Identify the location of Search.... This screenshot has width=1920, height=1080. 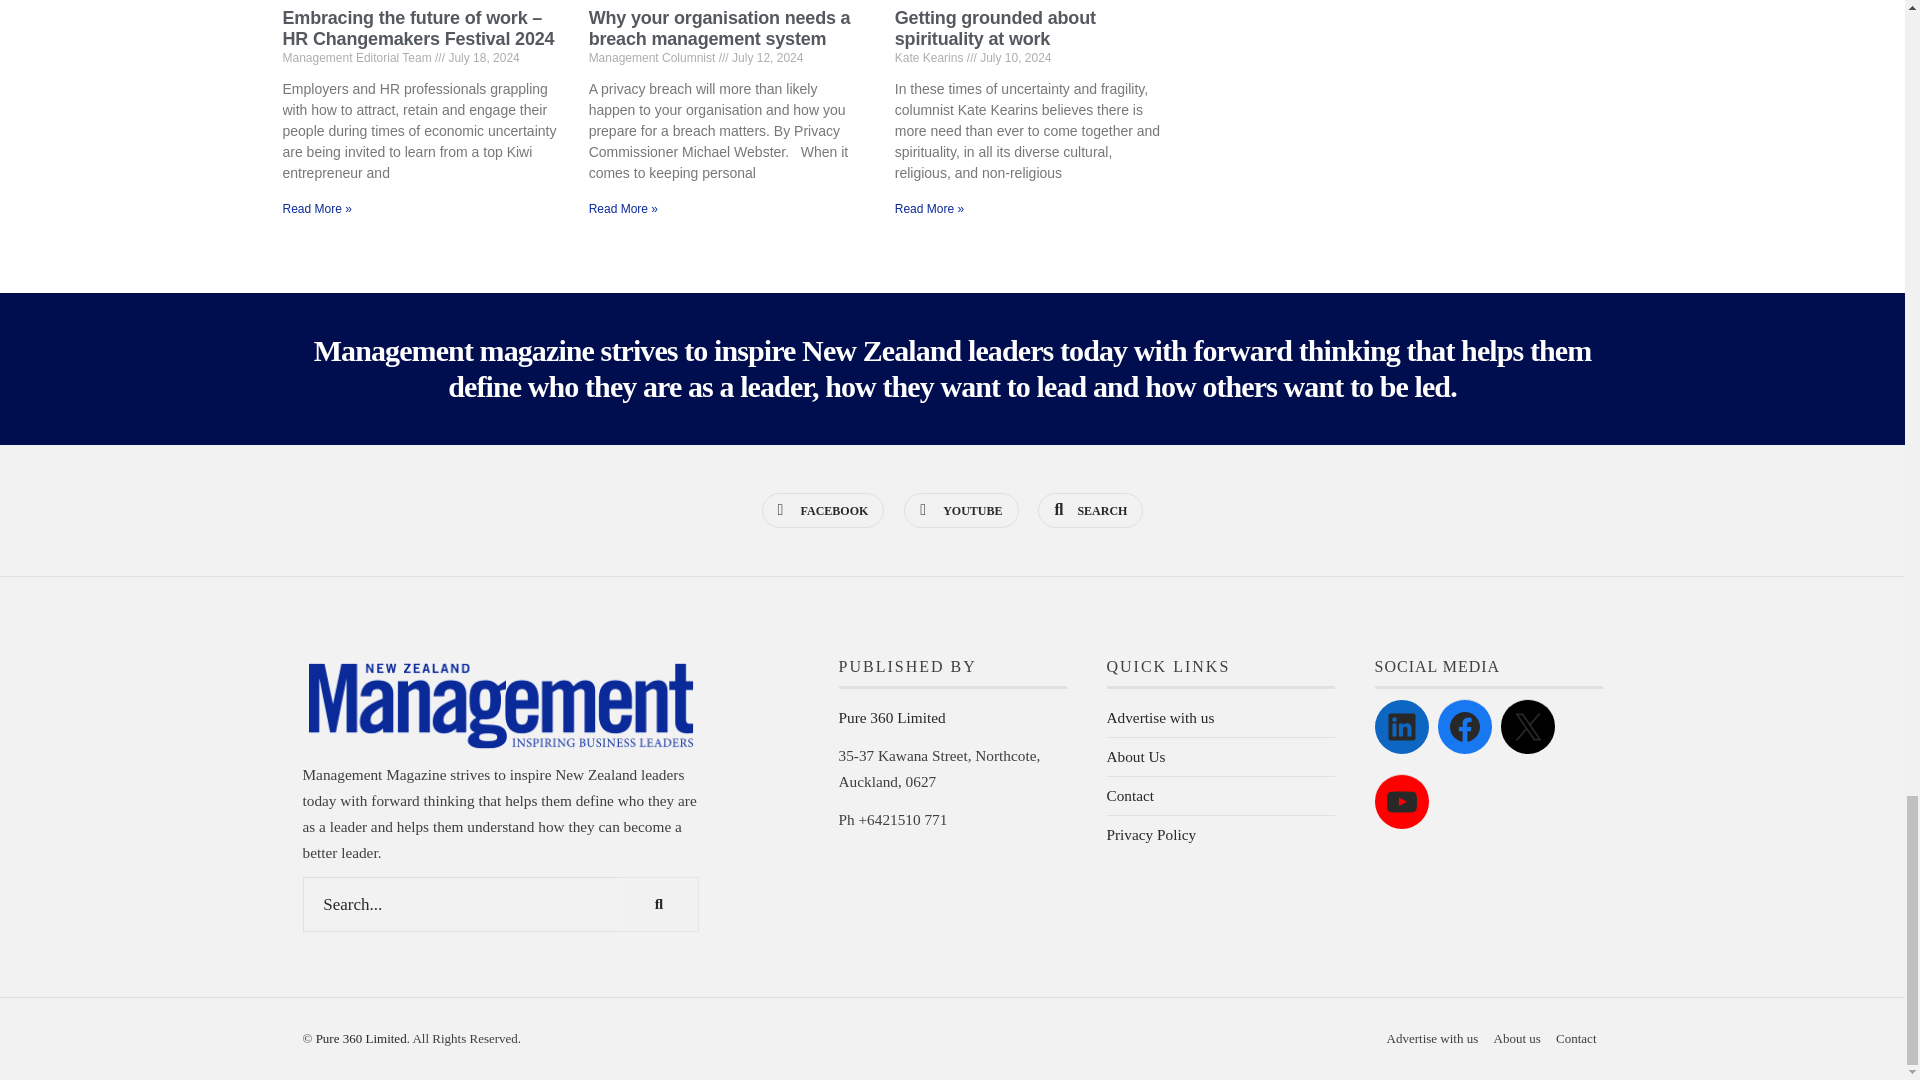
(500, 904).